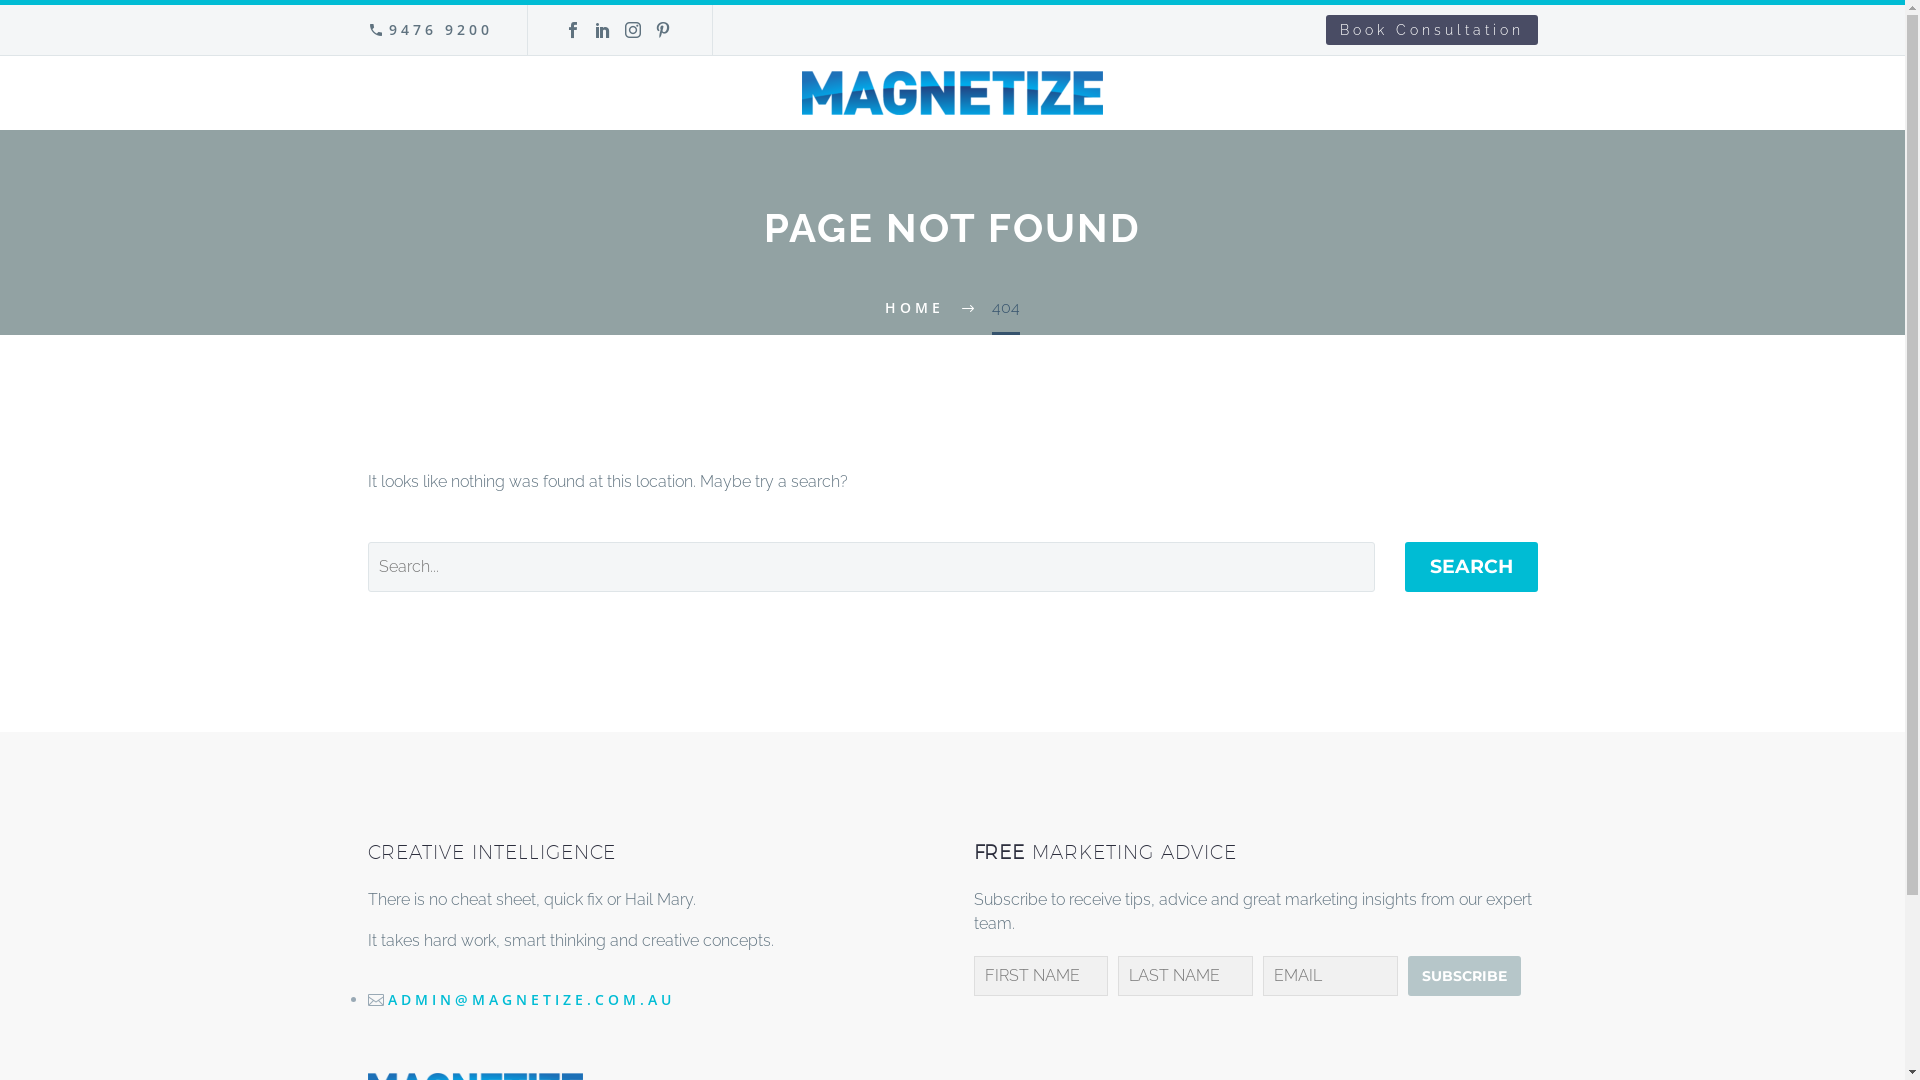 The width and height of the screenshot is (1920, 1080). I want to click on SEARCH, so click(1470, 567).